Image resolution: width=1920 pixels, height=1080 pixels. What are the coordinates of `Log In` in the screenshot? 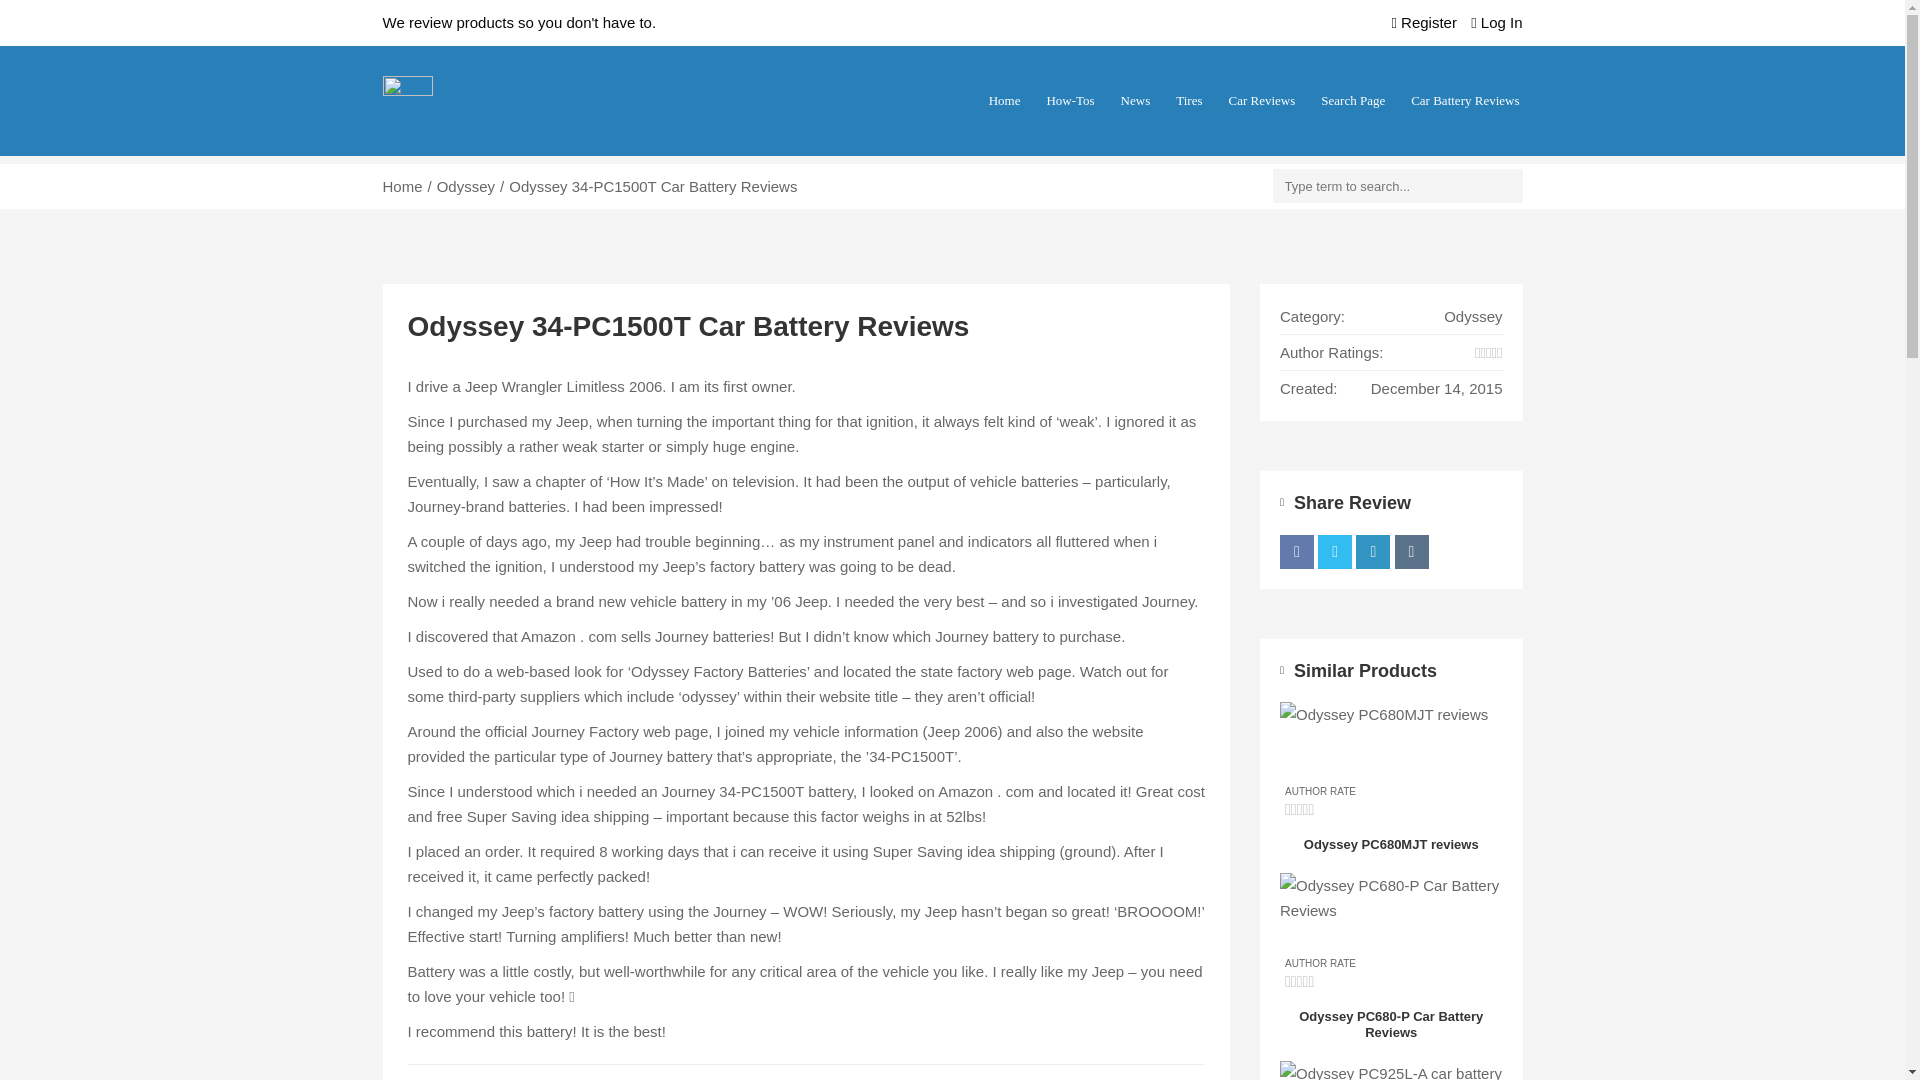 It's located at (1496, 22).